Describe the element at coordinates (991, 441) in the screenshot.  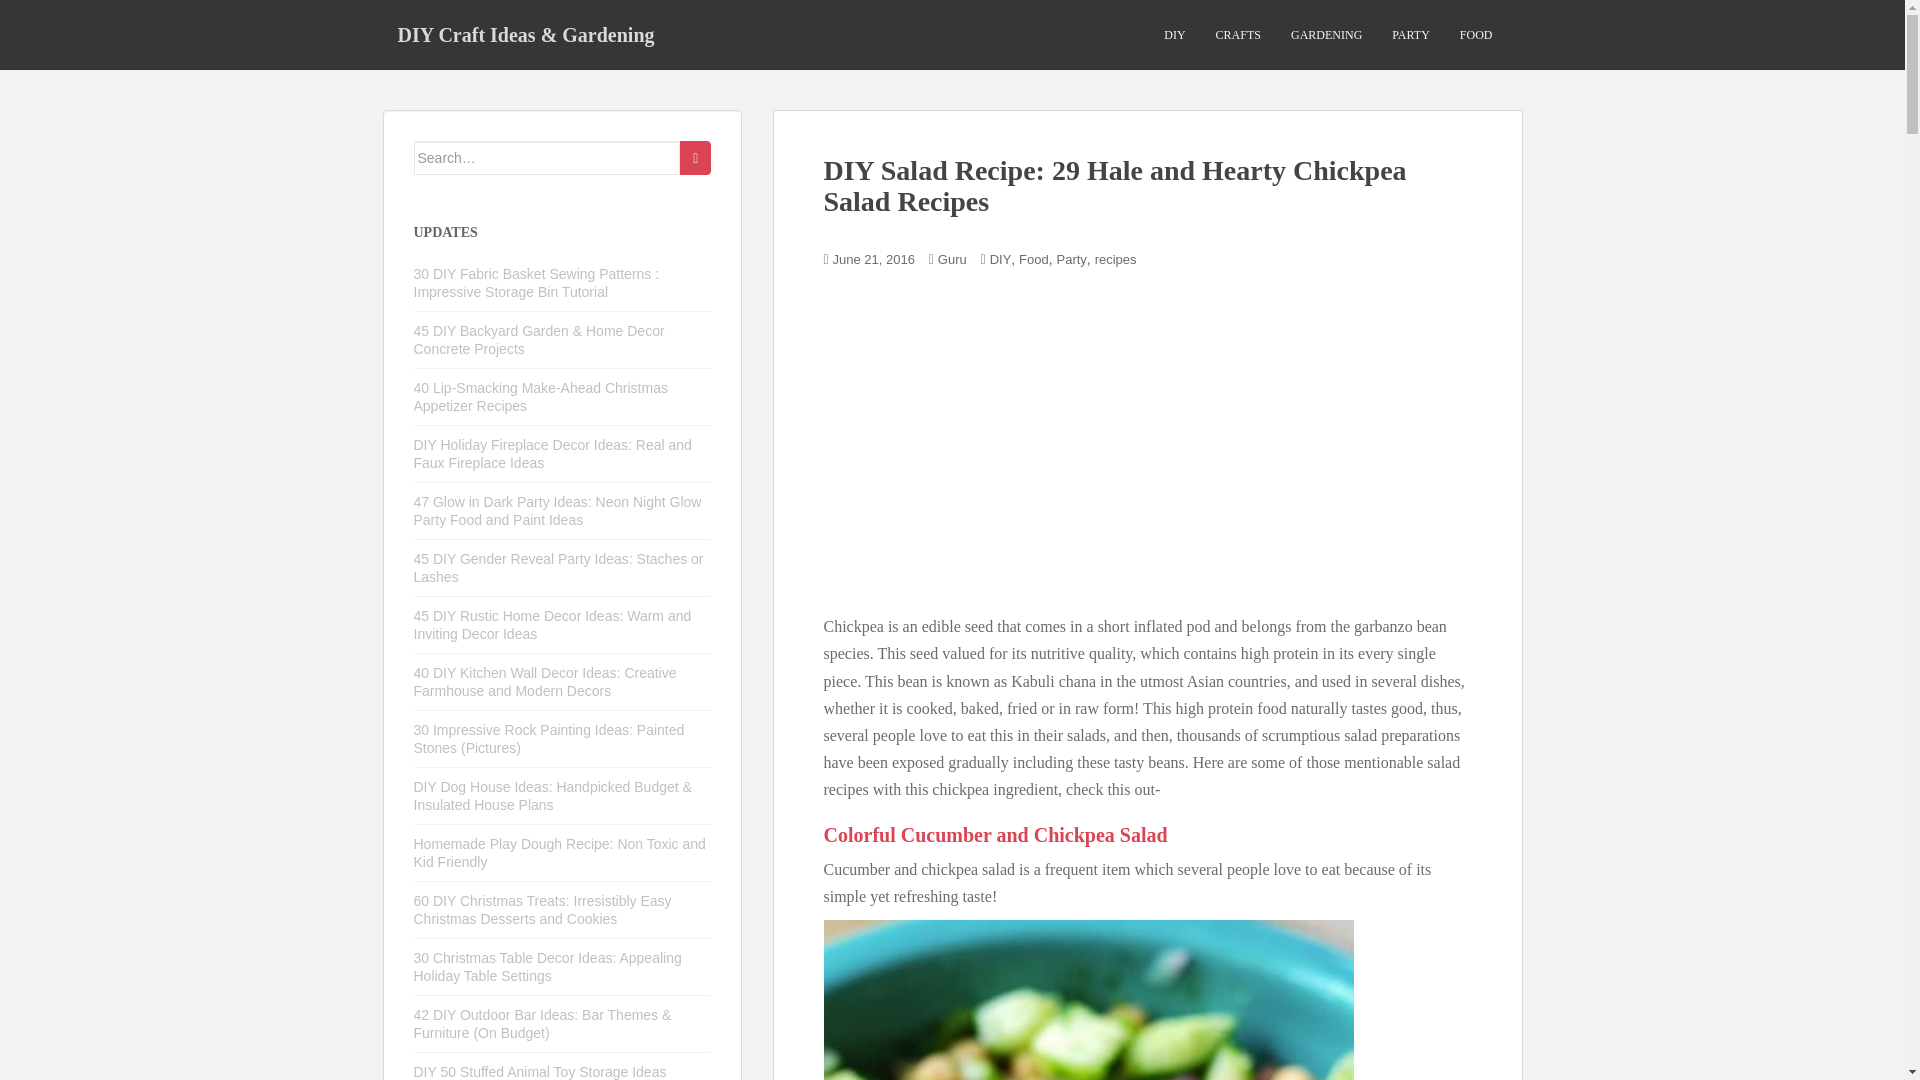
I see `Advertisement` at that location.